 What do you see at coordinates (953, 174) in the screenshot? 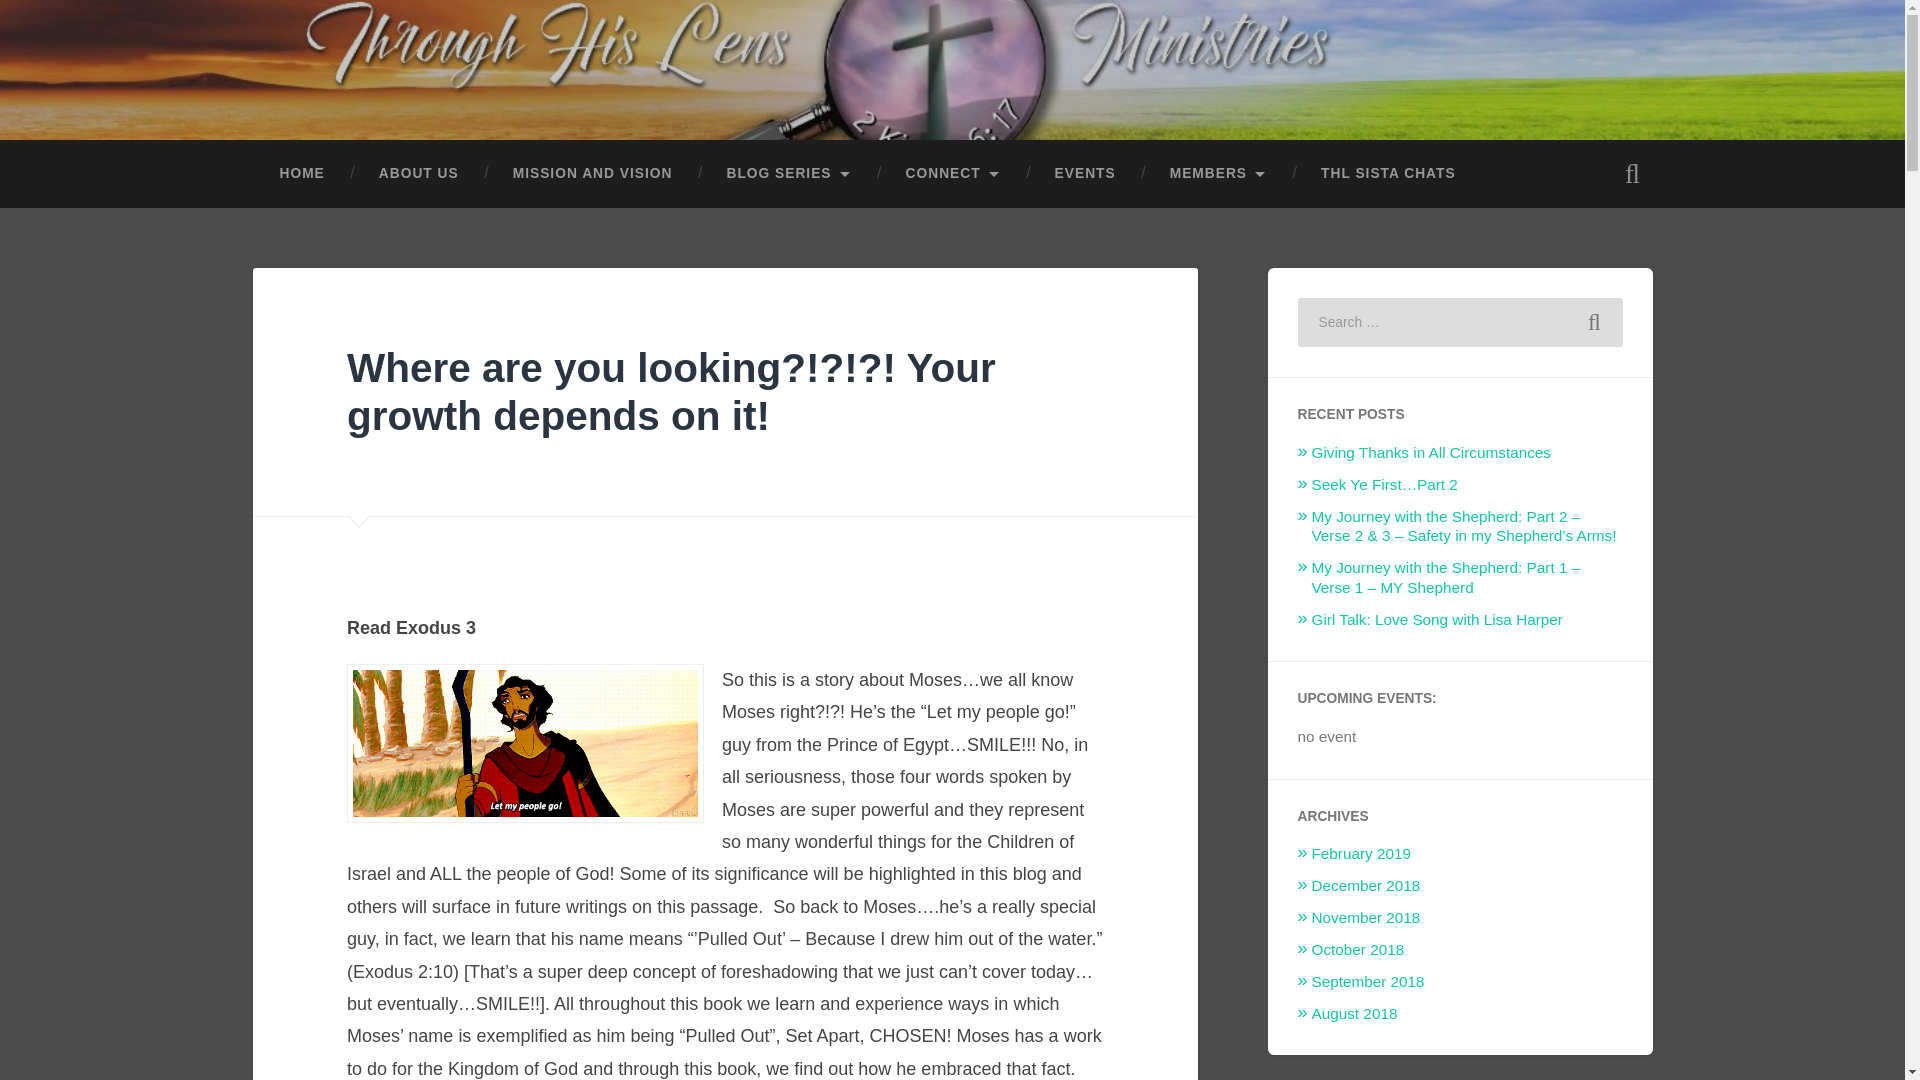
I see `CONNECT` at bounding box center [953, 174].